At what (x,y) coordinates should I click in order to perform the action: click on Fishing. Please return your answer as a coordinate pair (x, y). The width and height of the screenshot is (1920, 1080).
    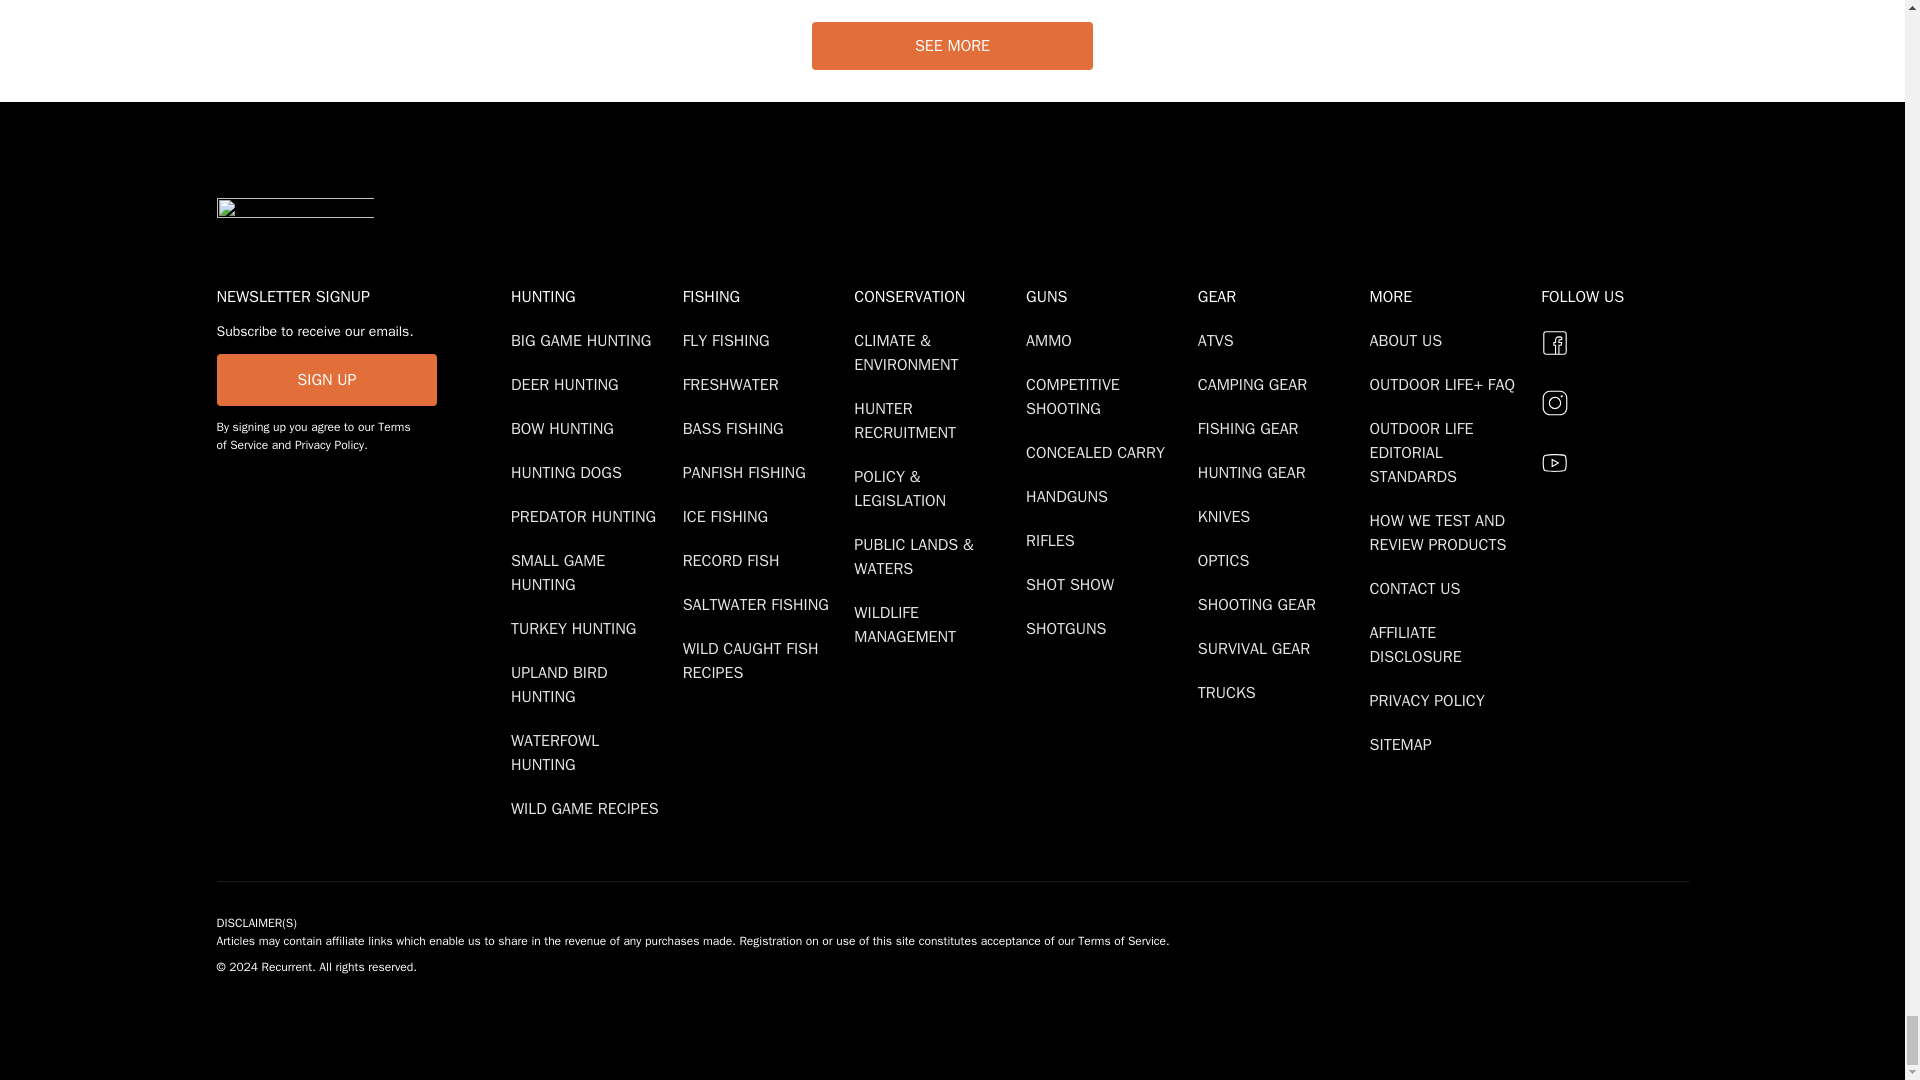
    Looking at the image, I should click on (764, 296).